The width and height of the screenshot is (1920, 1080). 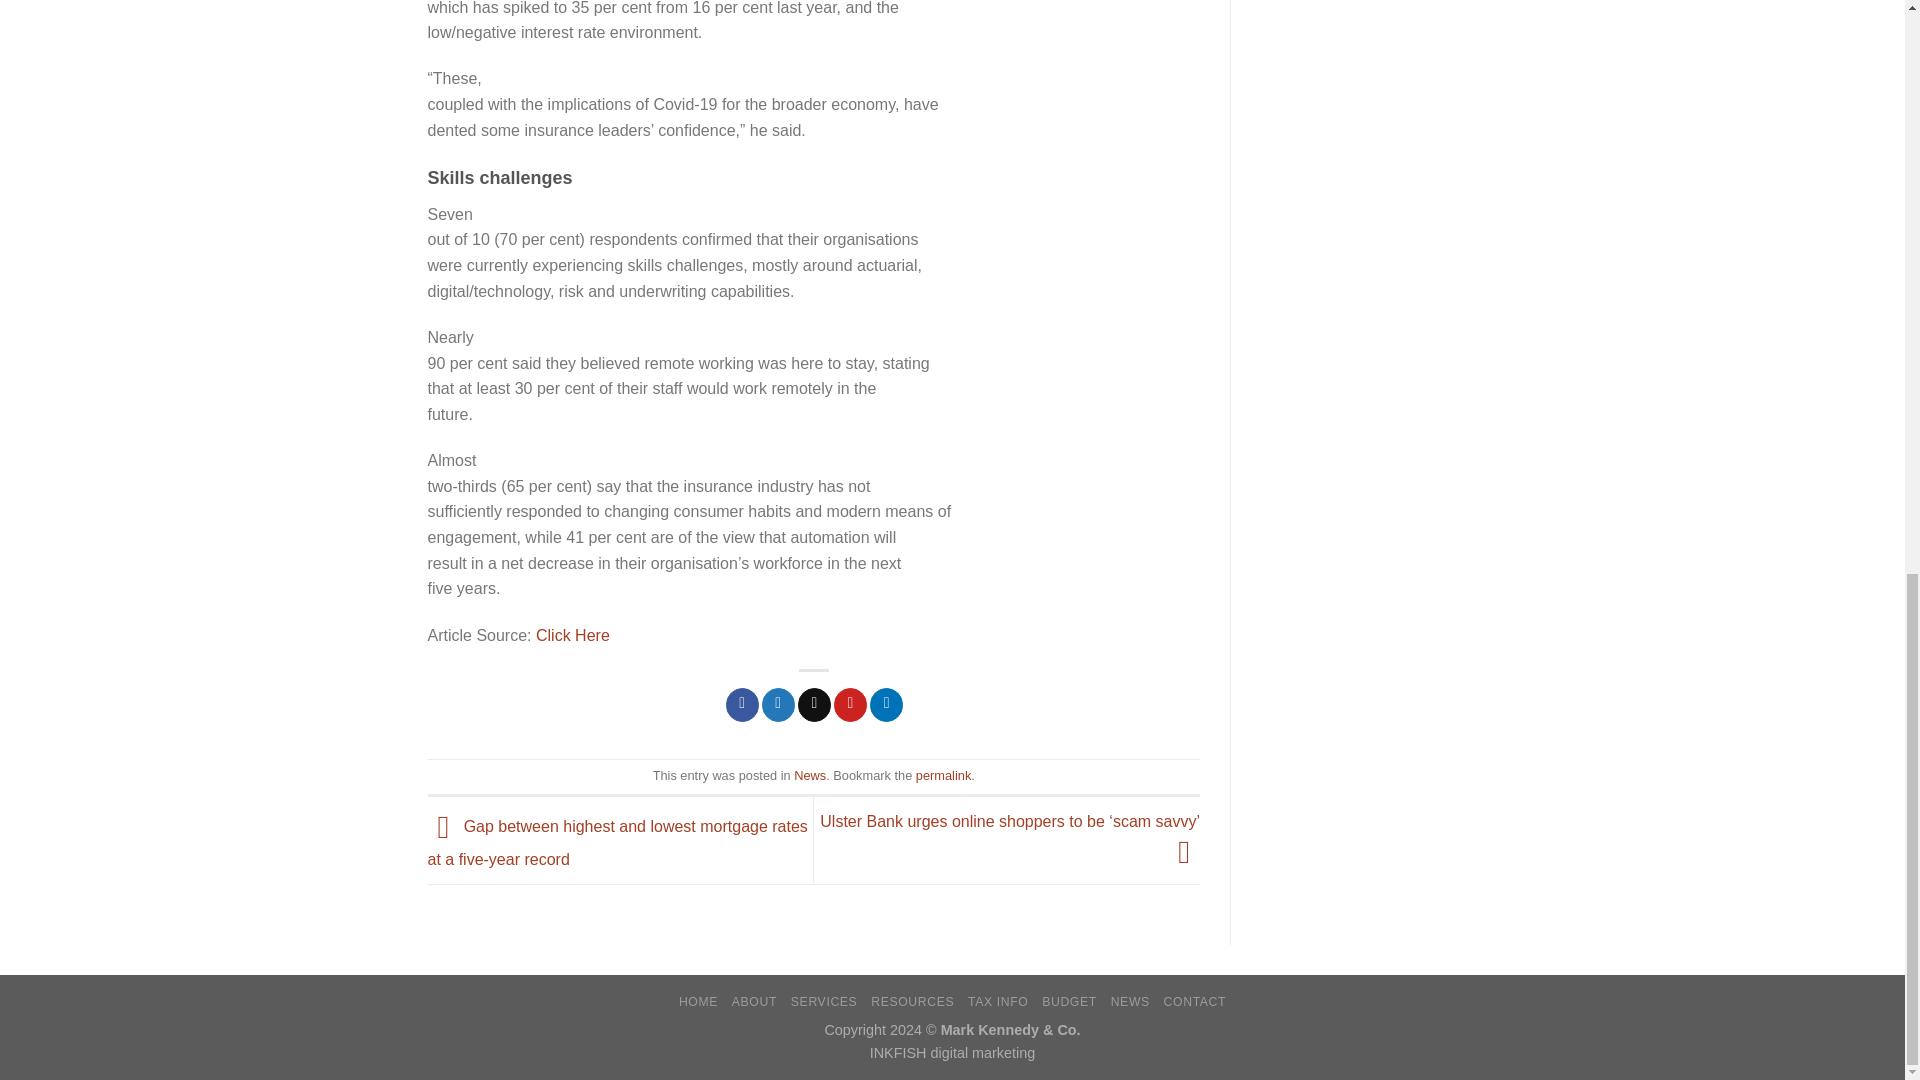 I want to click on Pin on Pinterest, so click(x=850, y=704).